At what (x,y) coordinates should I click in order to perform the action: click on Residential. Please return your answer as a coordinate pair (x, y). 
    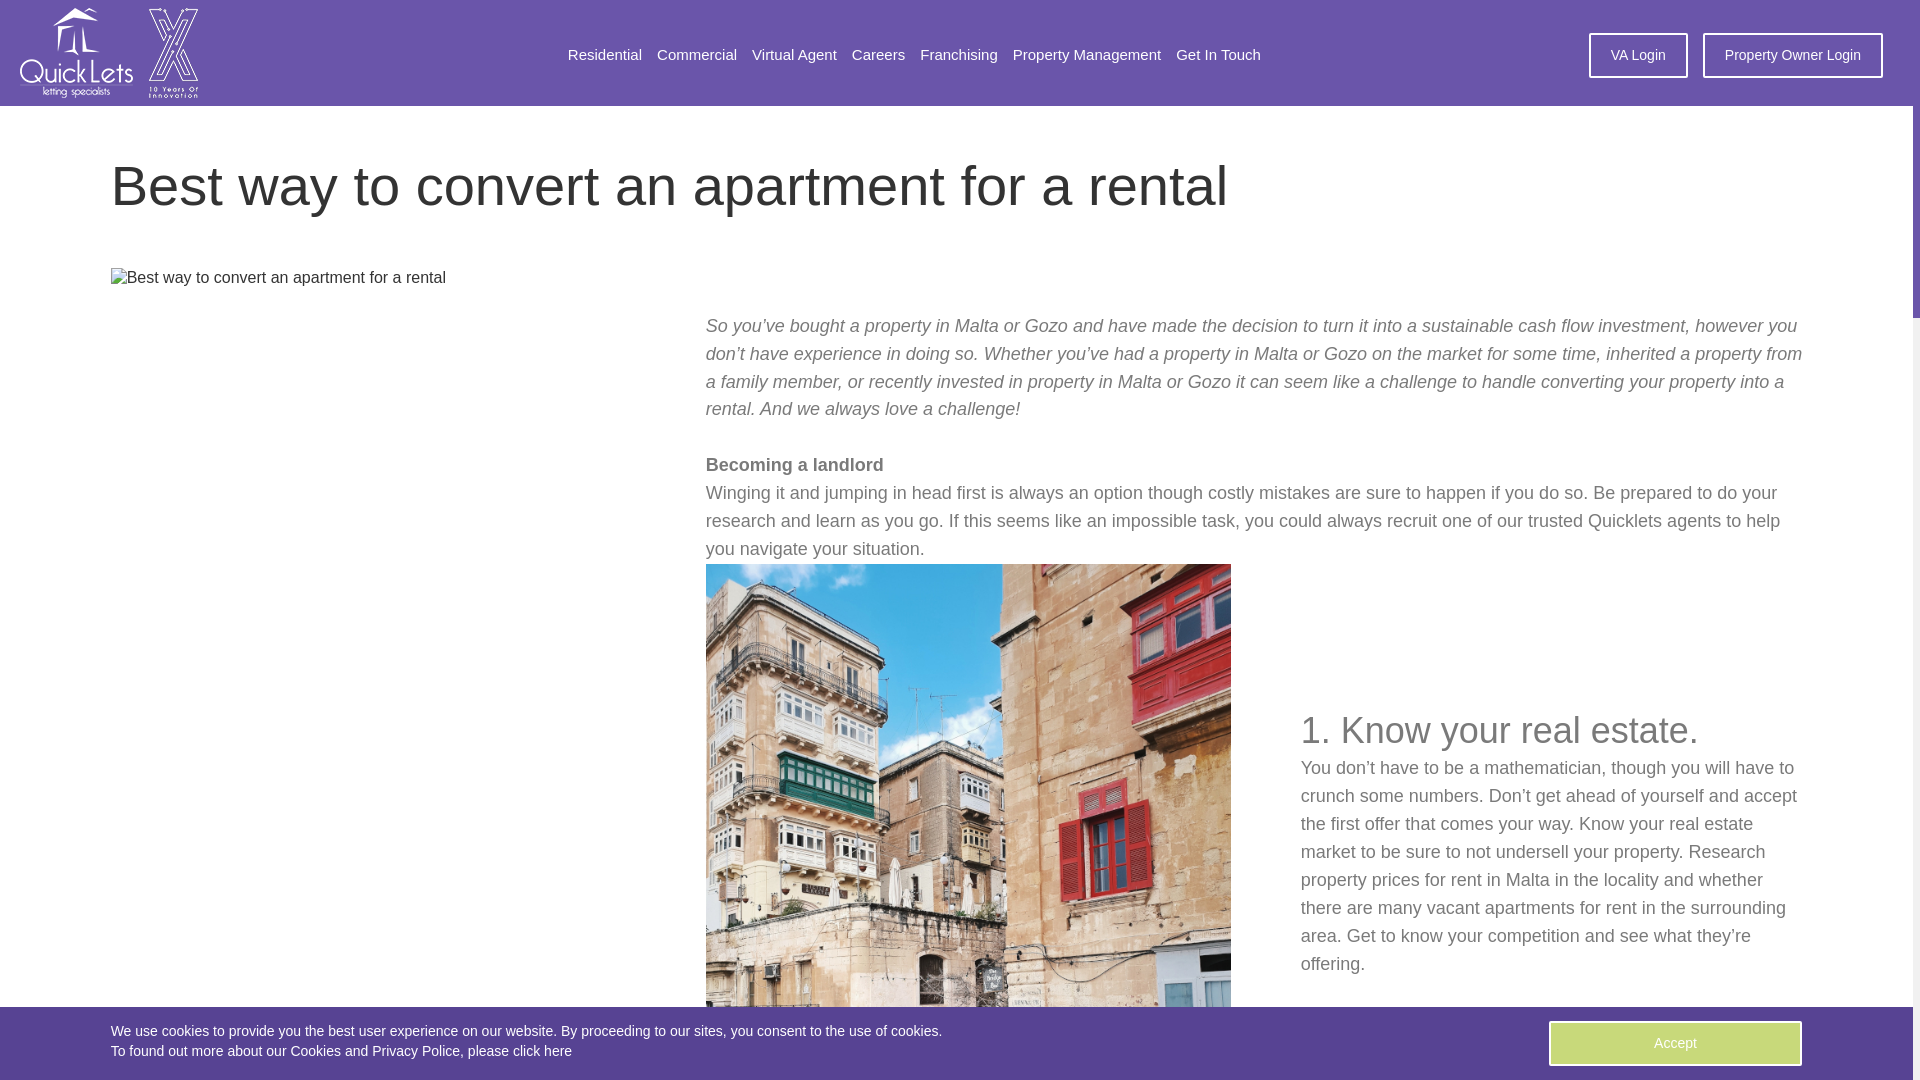
    Looking at the image, I should click on (604, 56).